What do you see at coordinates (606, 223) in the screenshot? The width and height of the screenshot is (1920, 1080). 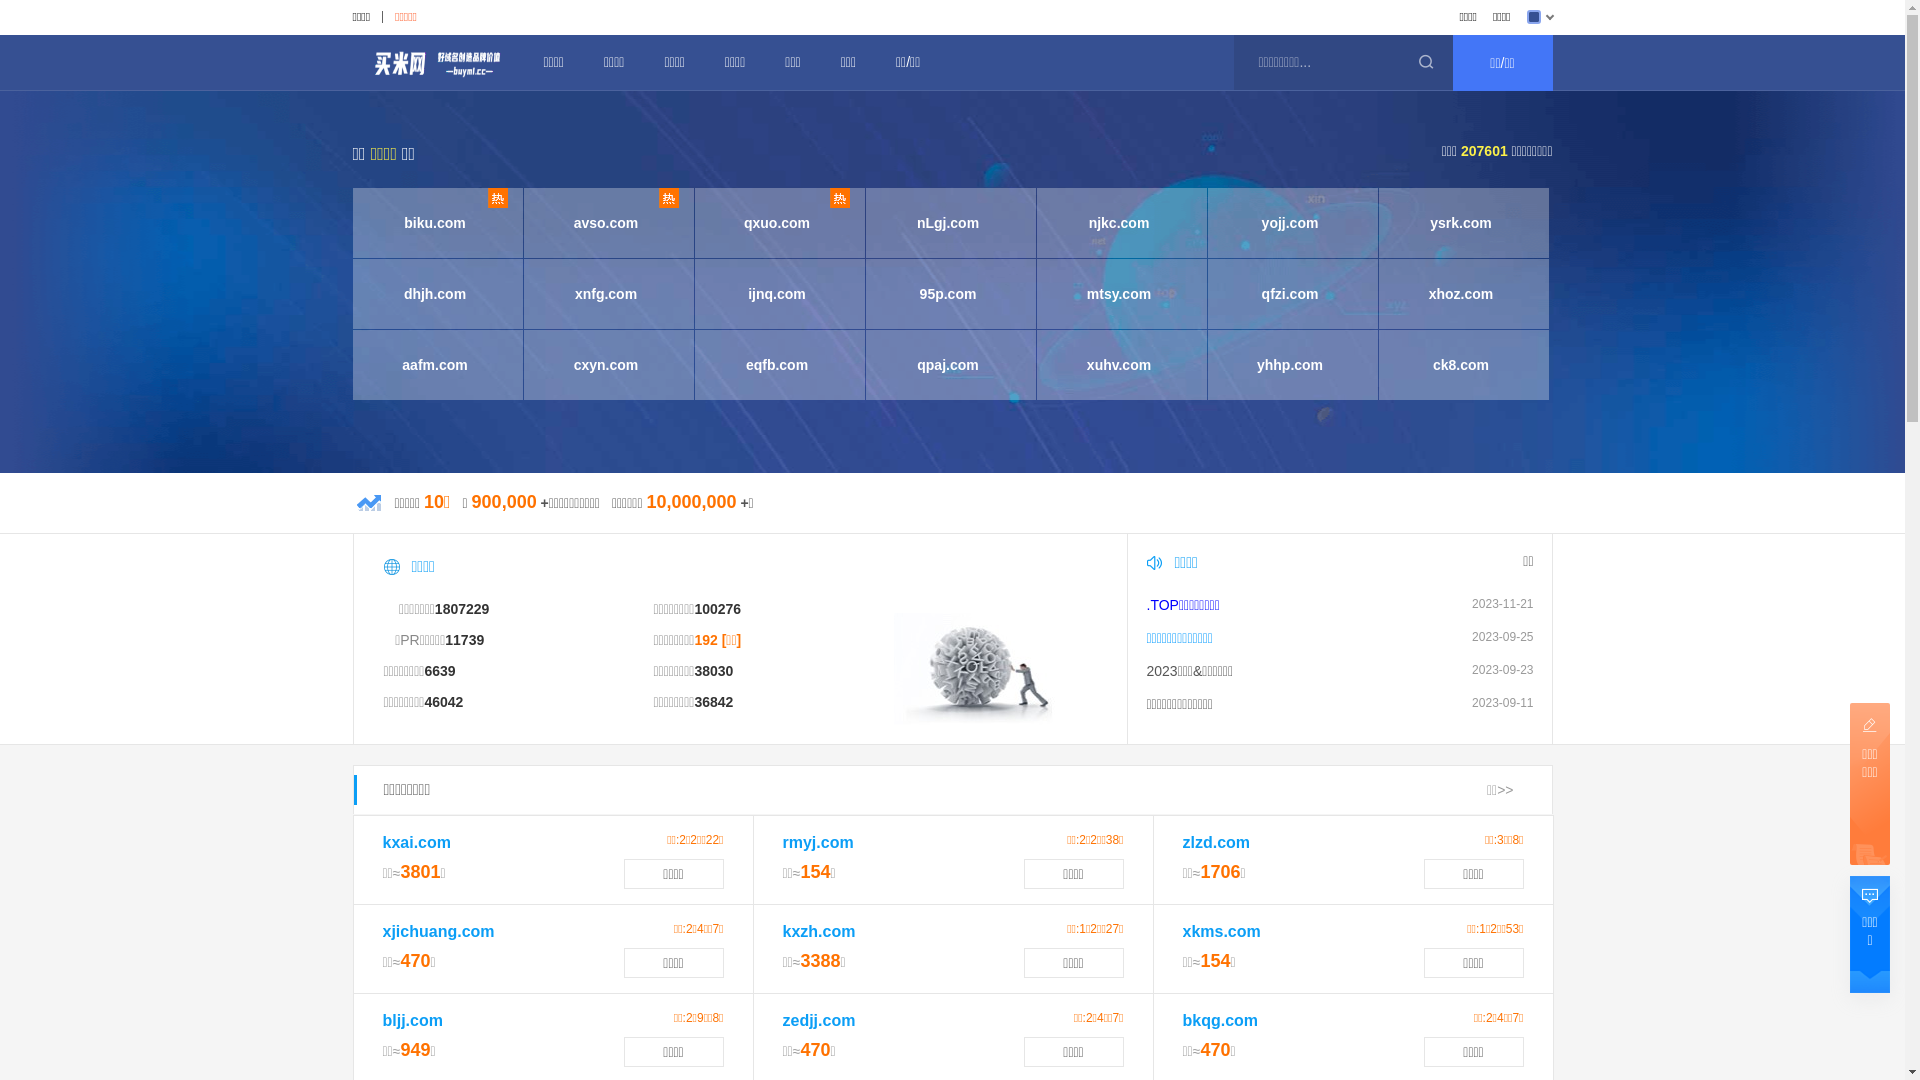 I see `avso.com` at bounding box center [606, 223].